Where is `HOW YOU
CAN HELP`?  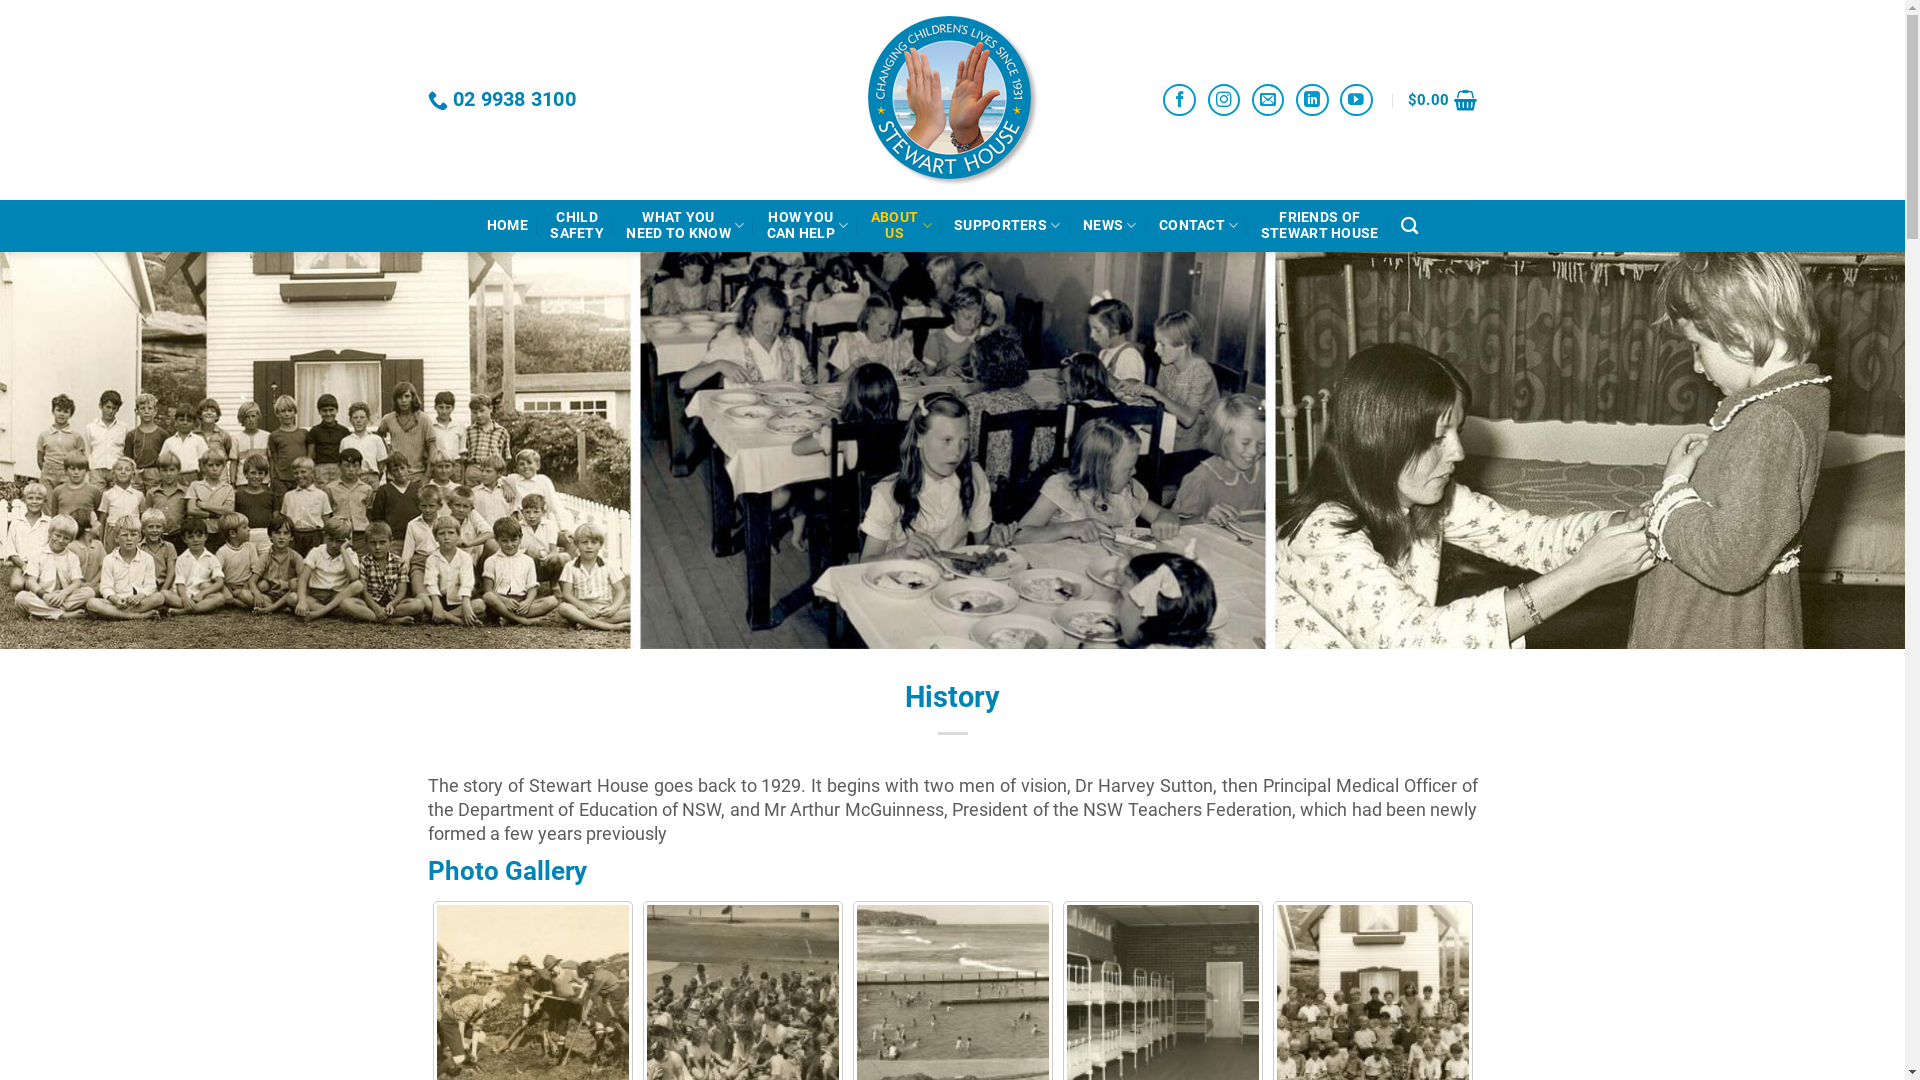
HOW YOU
CAN HELP is located at coordinates (808, 226).